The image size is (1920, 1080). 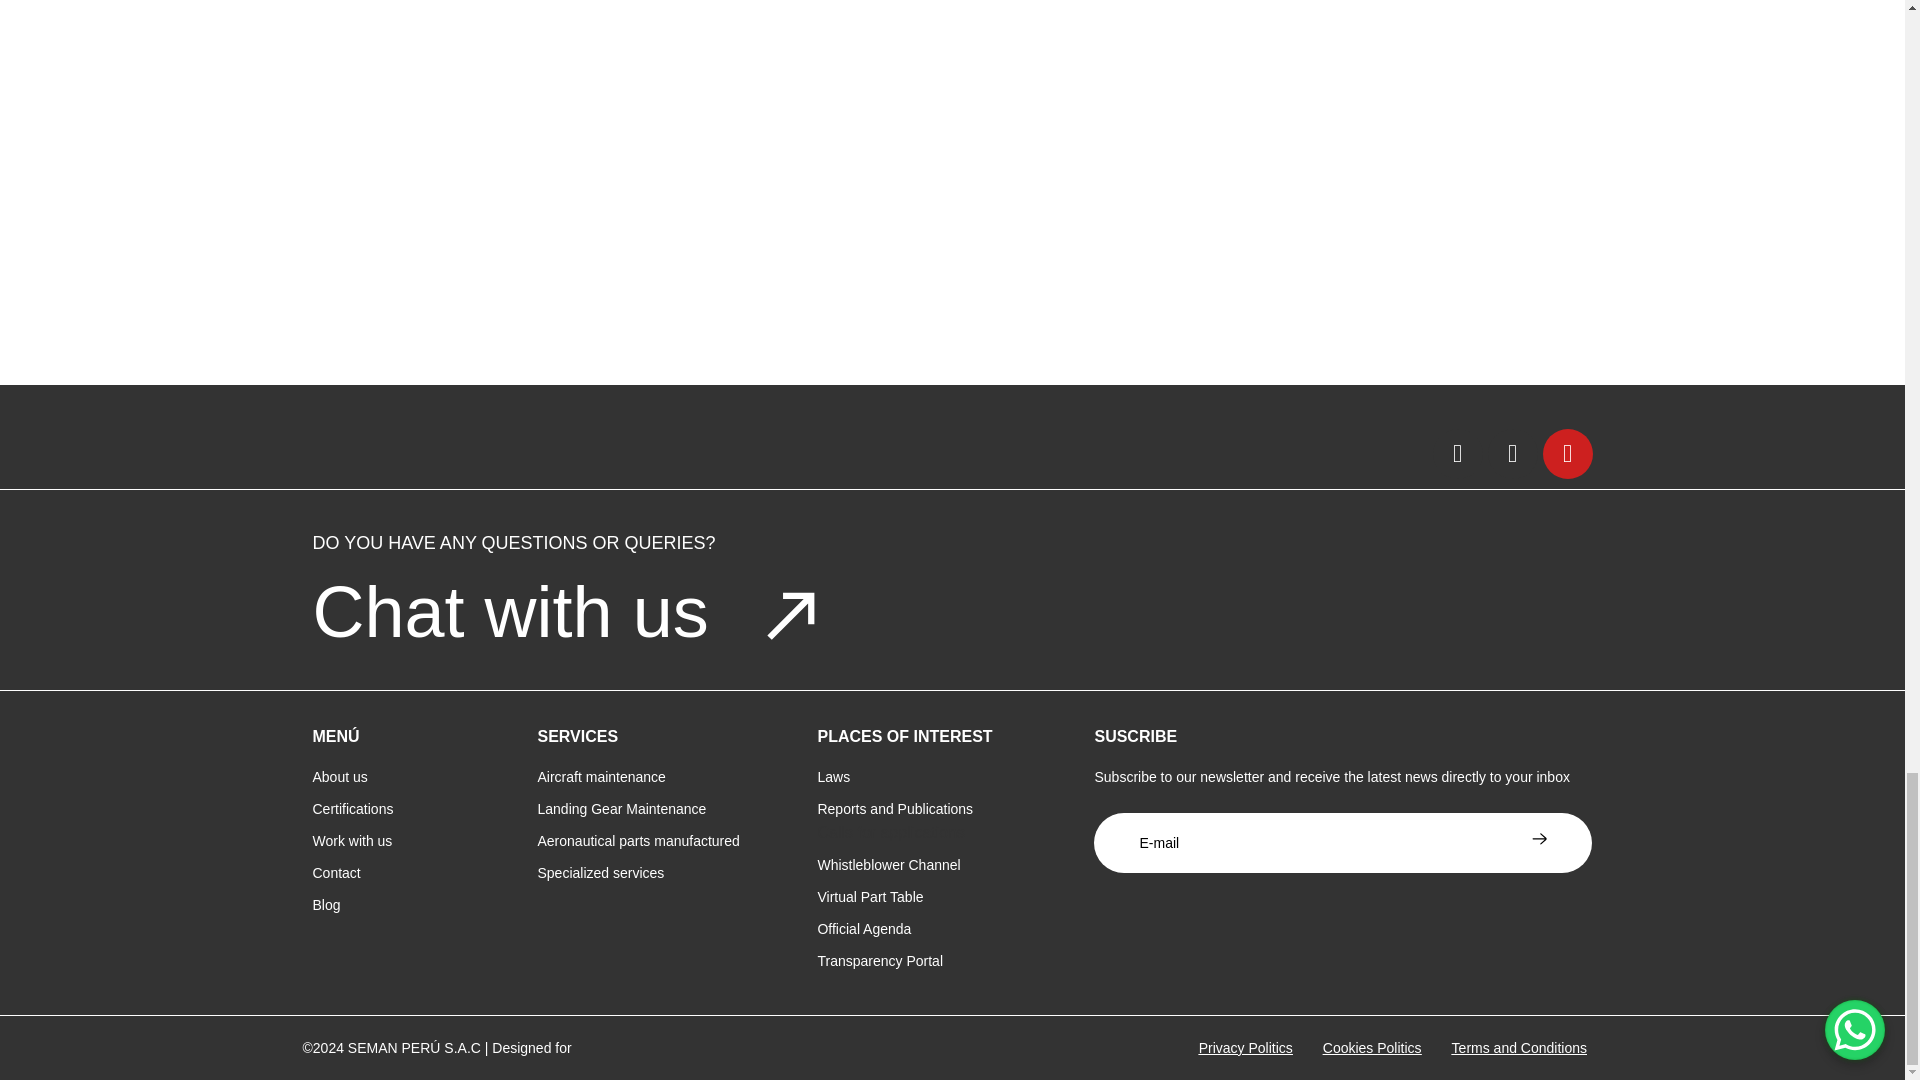 What do you see at coordinates (895, 808) in the screenshot?
I see `Reports and Publications` at bounding box center [895, 808].